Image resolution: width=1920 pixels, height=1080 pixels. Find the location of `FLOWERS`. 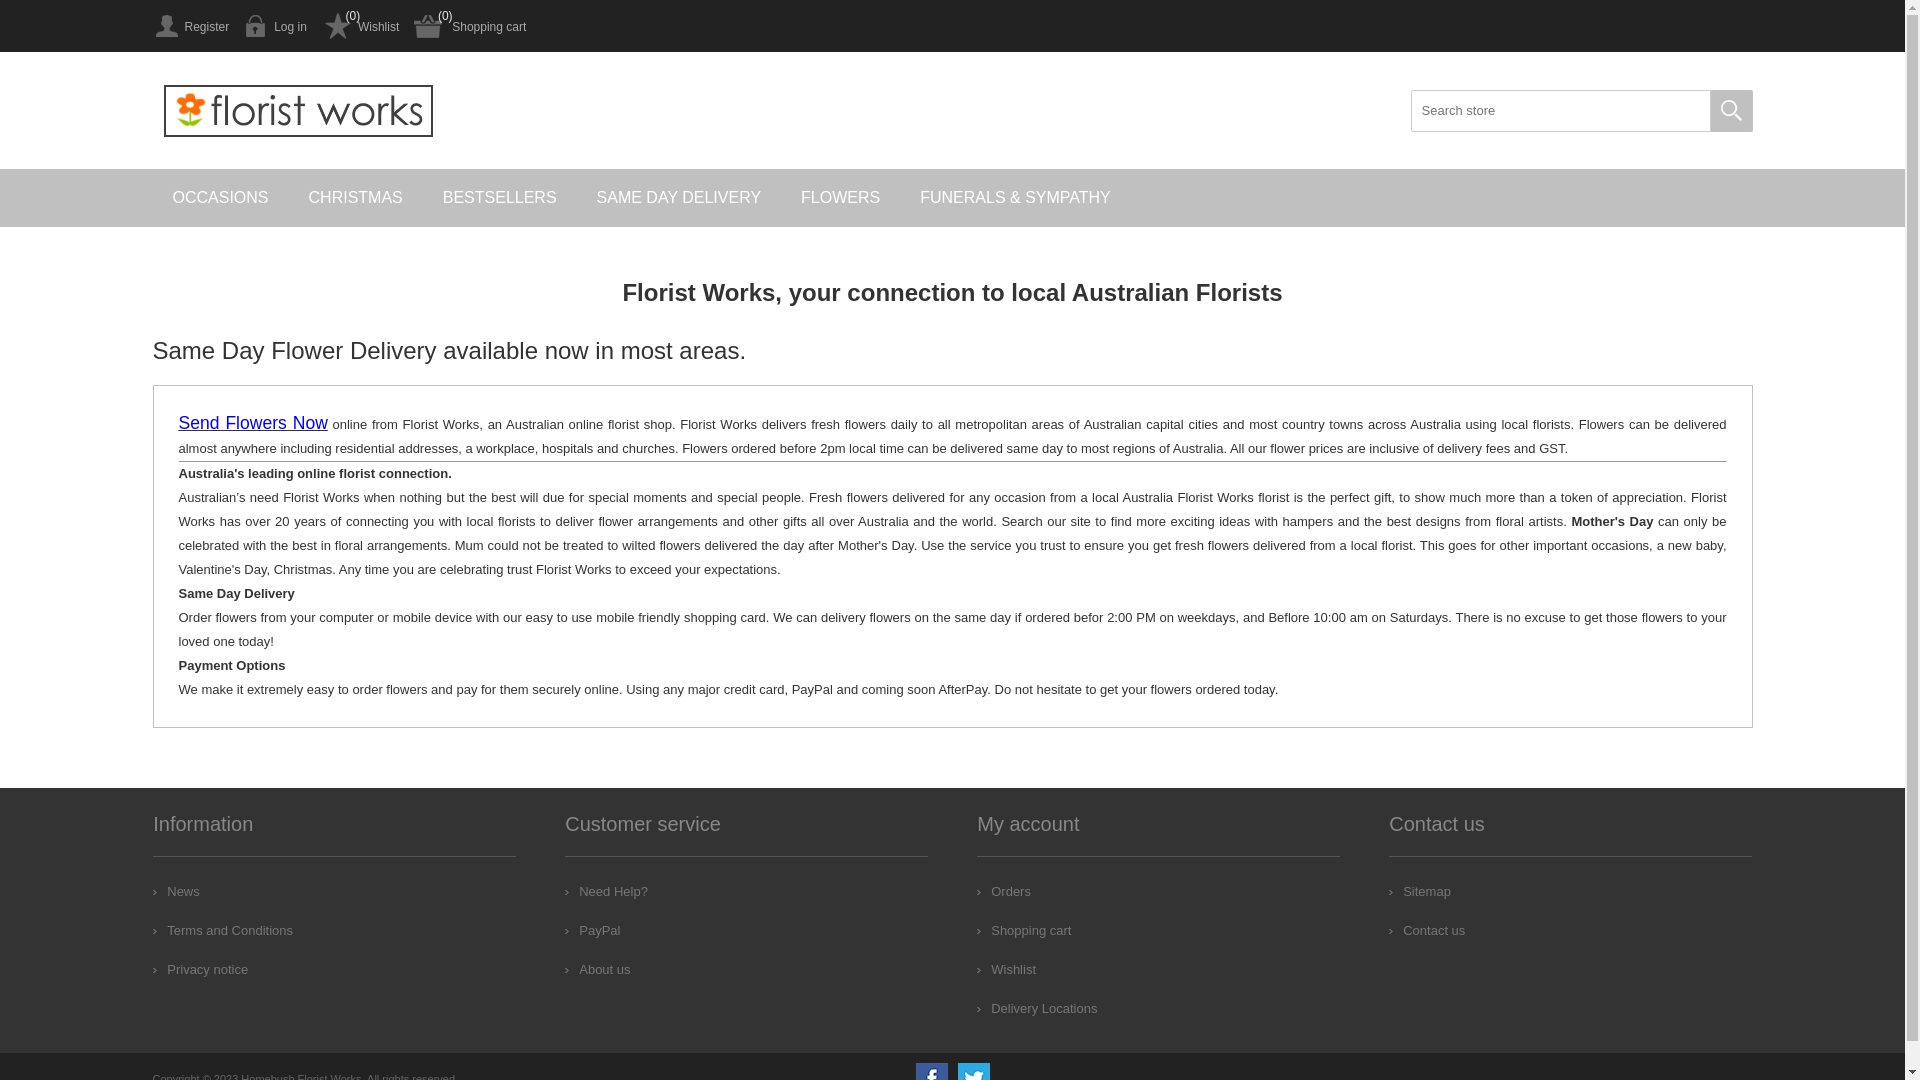

FLOWERS is located at coordinates (840, 198).